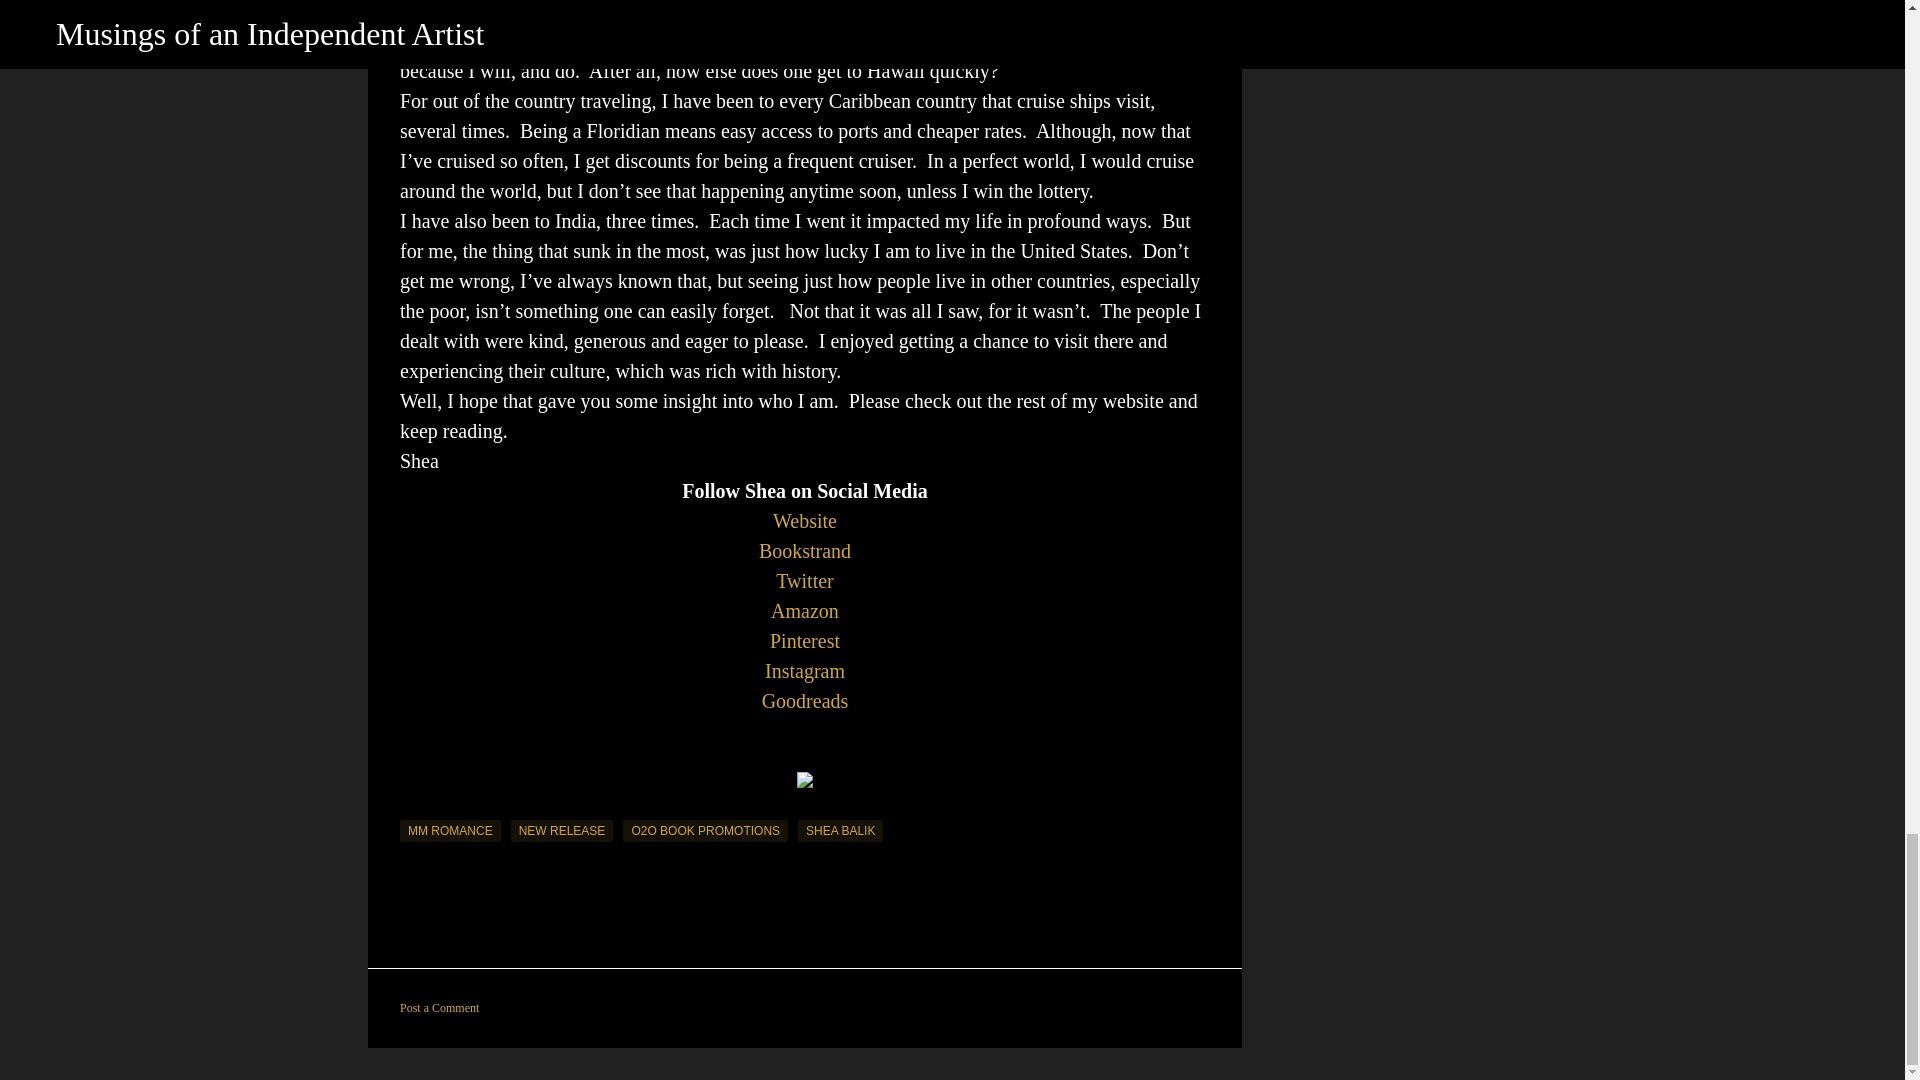 The width and height of the screenshot is (1920, 1080). Describe the element at coordinates (805, 520) in the screenshot. I see `Website` at that location.